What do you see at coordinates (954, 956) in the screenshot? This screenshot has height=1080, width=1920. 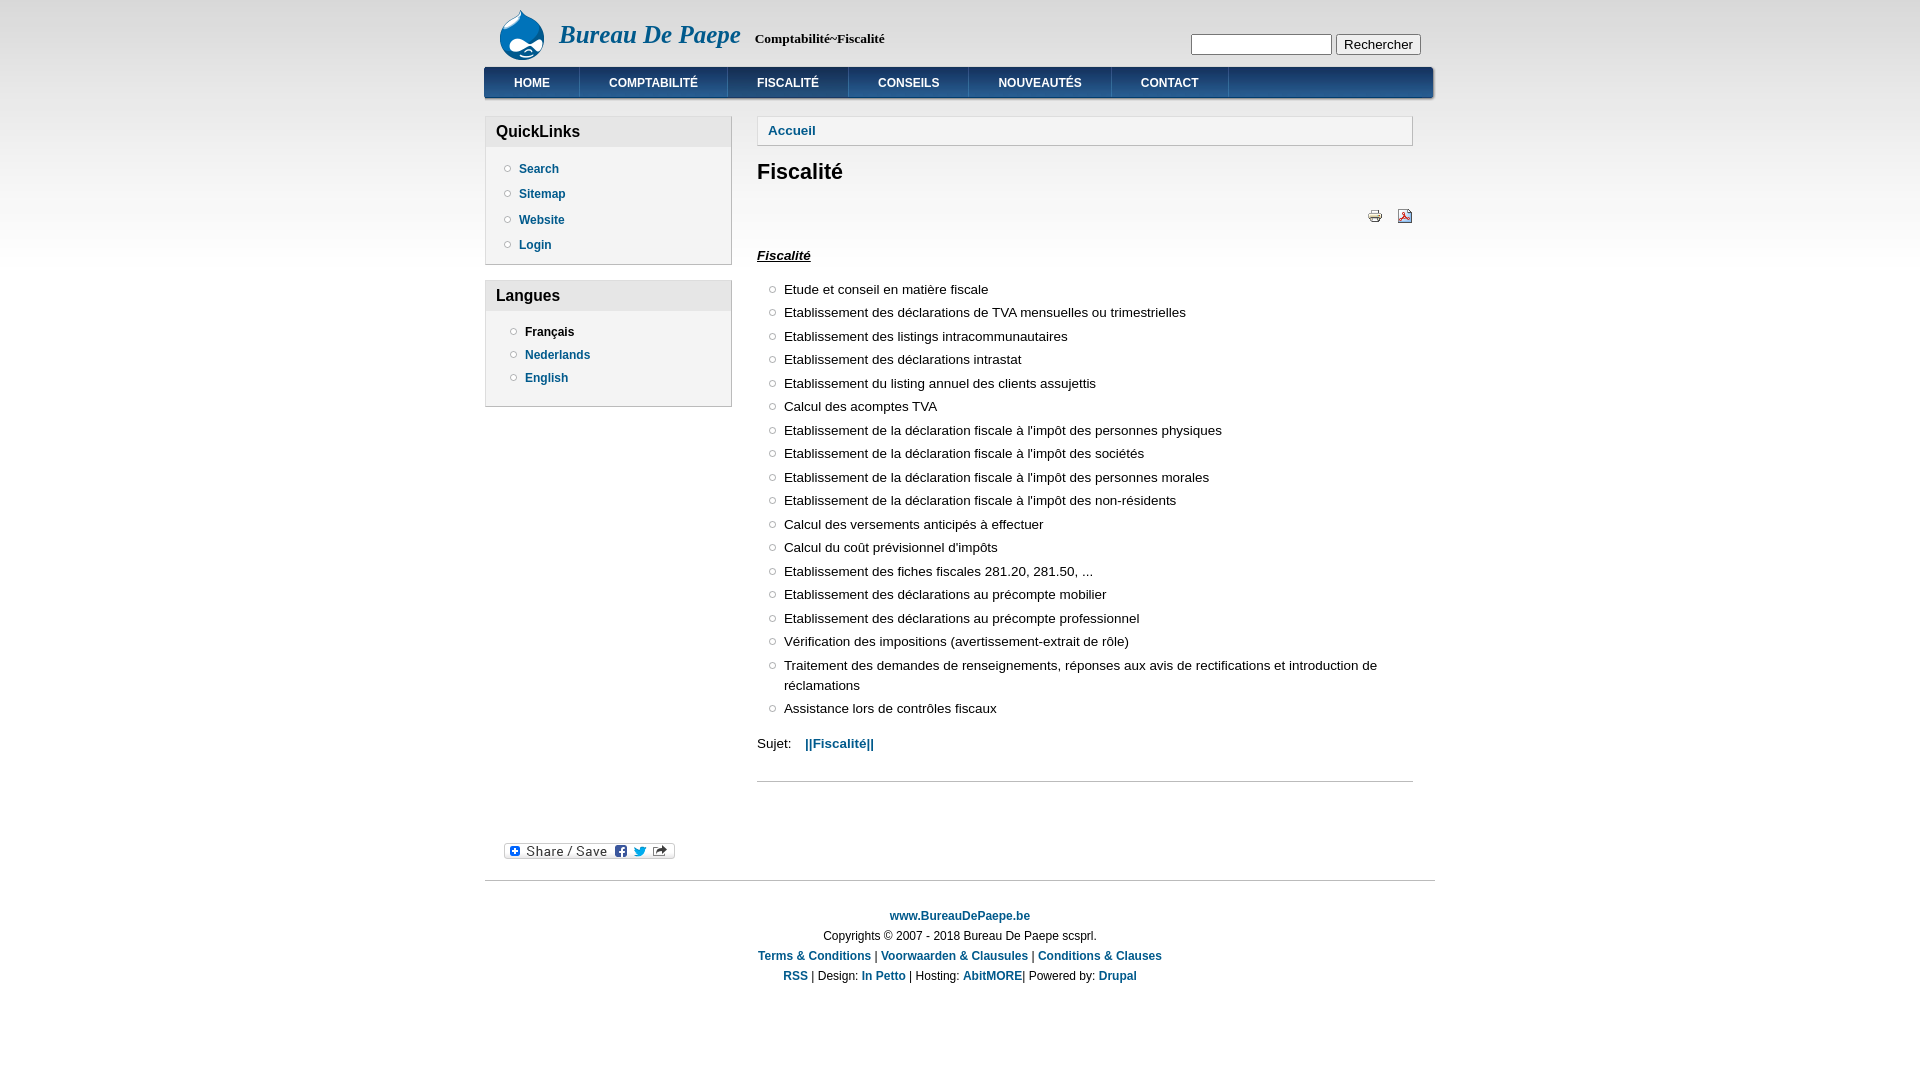 I see `Voorwaarden & Clausules` at bounding box center [954, 956].